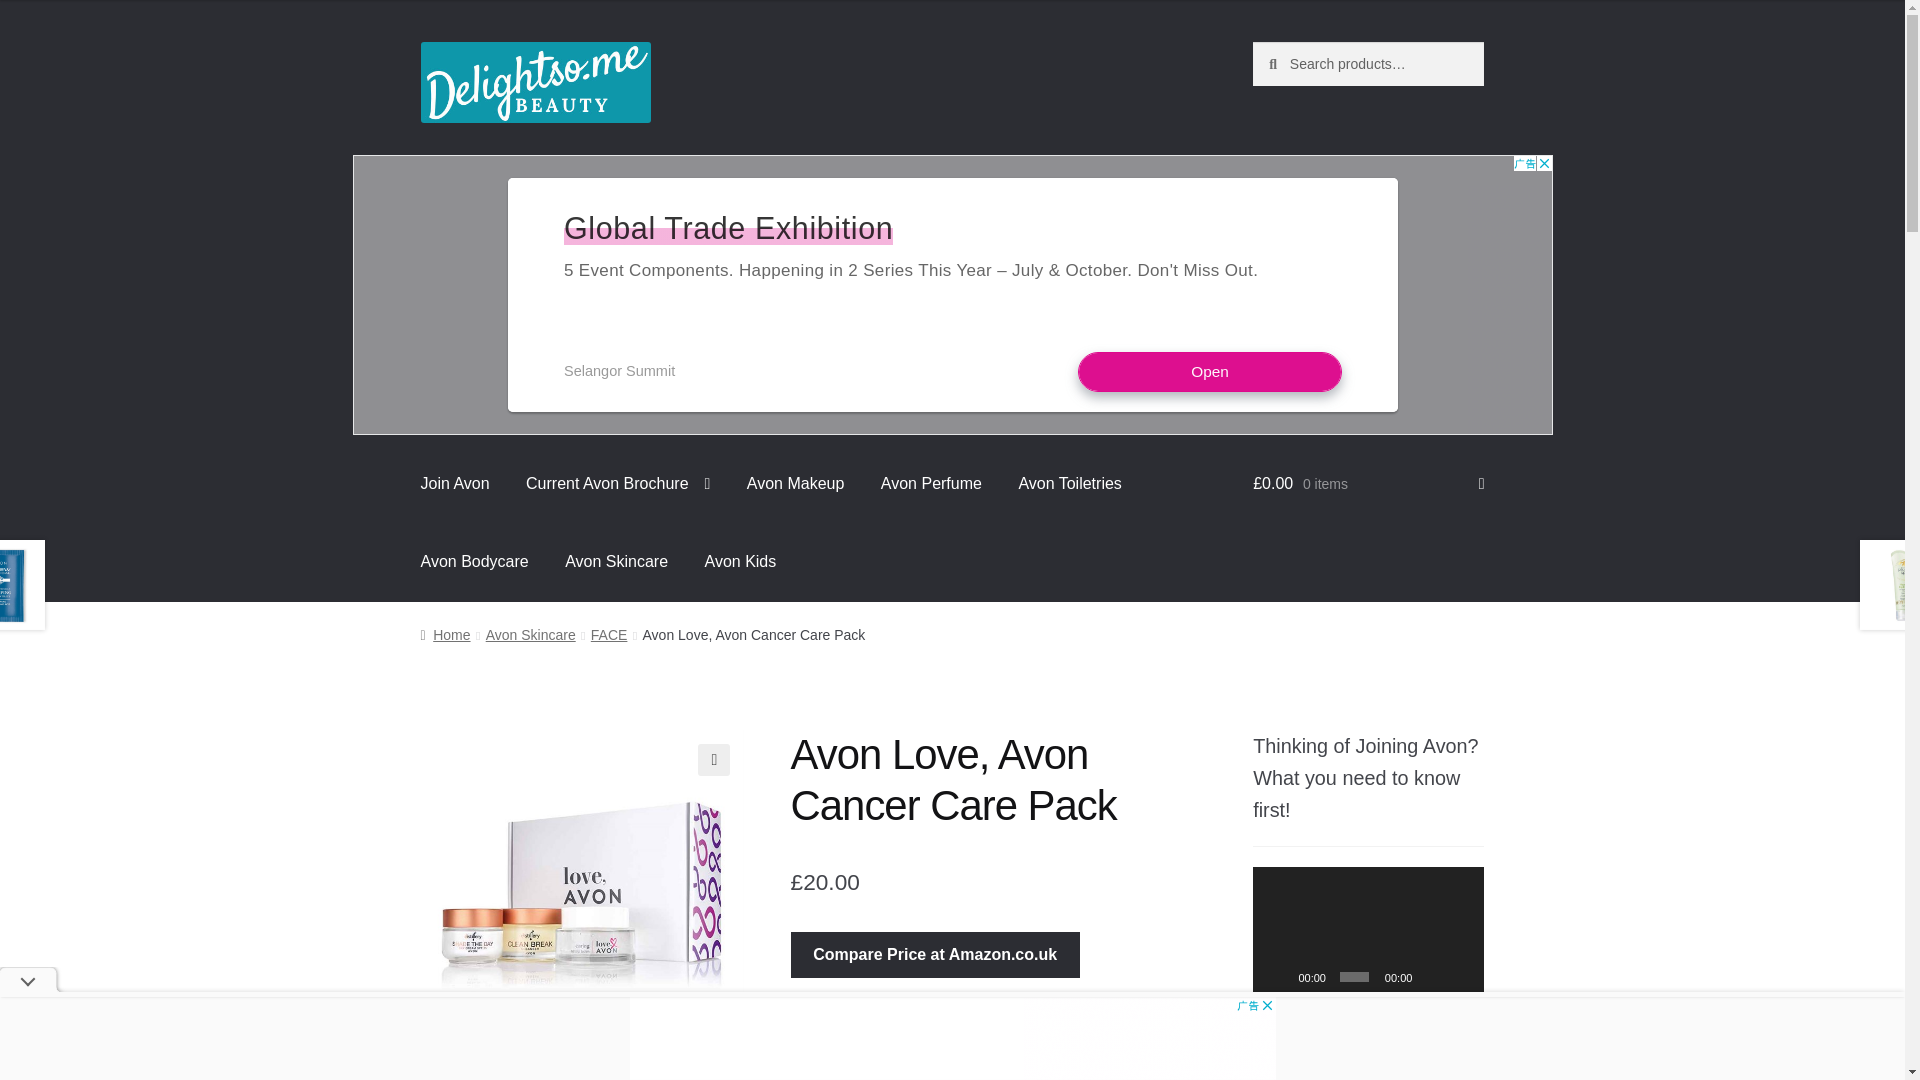  What do you see at coordinates (932, 483) in the screenshot?
I see `Avon Perfume` at bounding box center [932, 483].